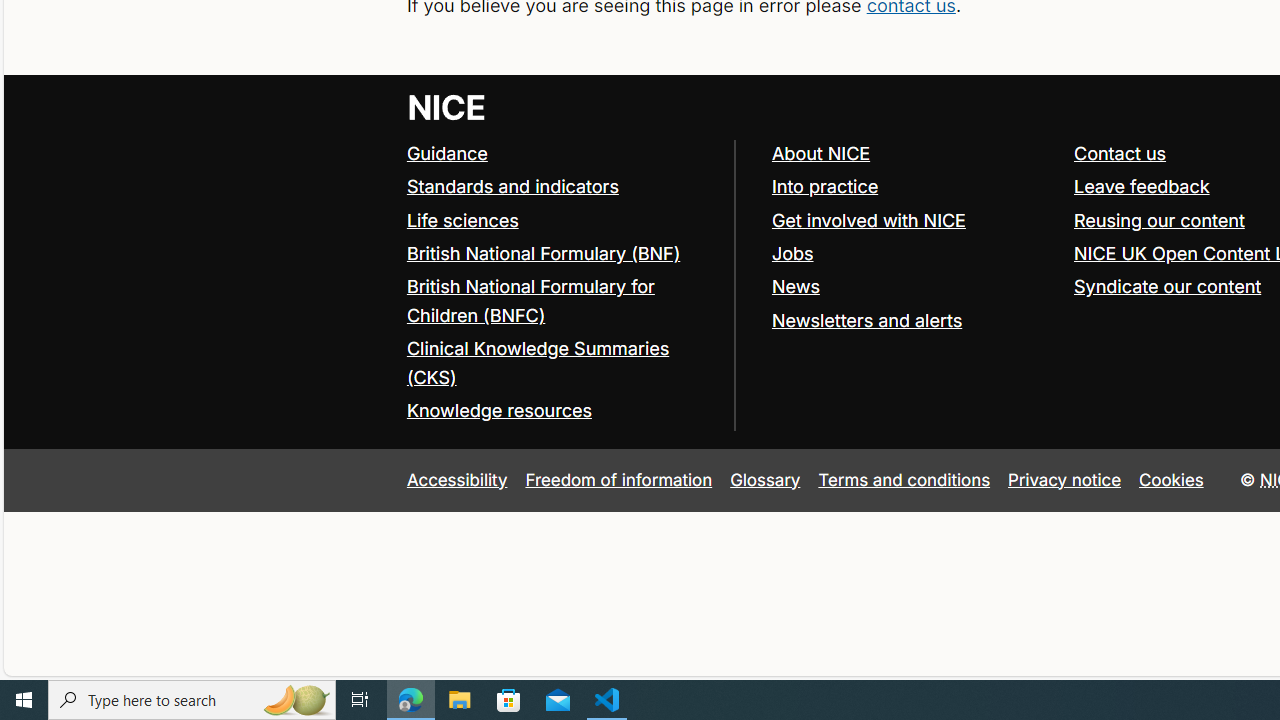  Describe the element at coordinates (765, 479) in the screenshot. I see `Glossary` at that location.